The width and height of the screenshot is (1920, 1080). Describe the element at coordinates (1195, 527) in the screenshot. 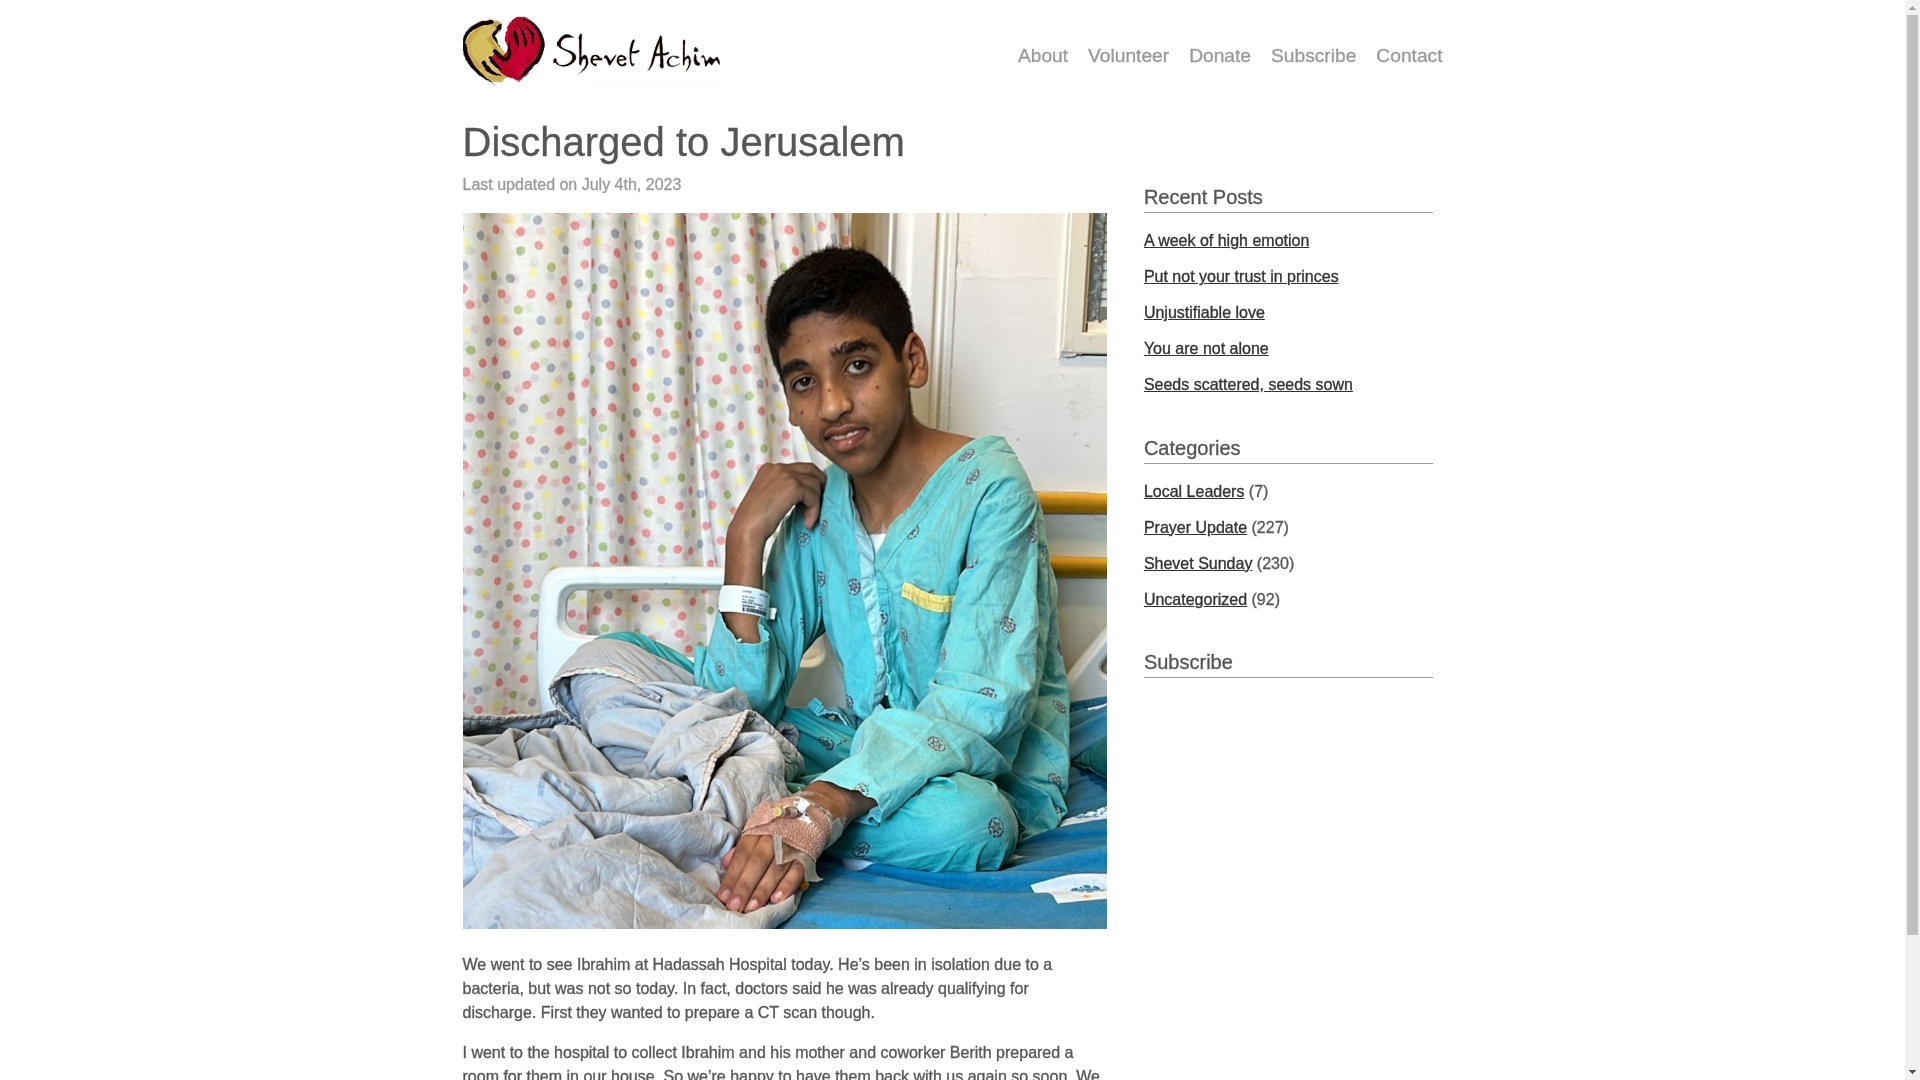

I see `Prayer Update` at that location.